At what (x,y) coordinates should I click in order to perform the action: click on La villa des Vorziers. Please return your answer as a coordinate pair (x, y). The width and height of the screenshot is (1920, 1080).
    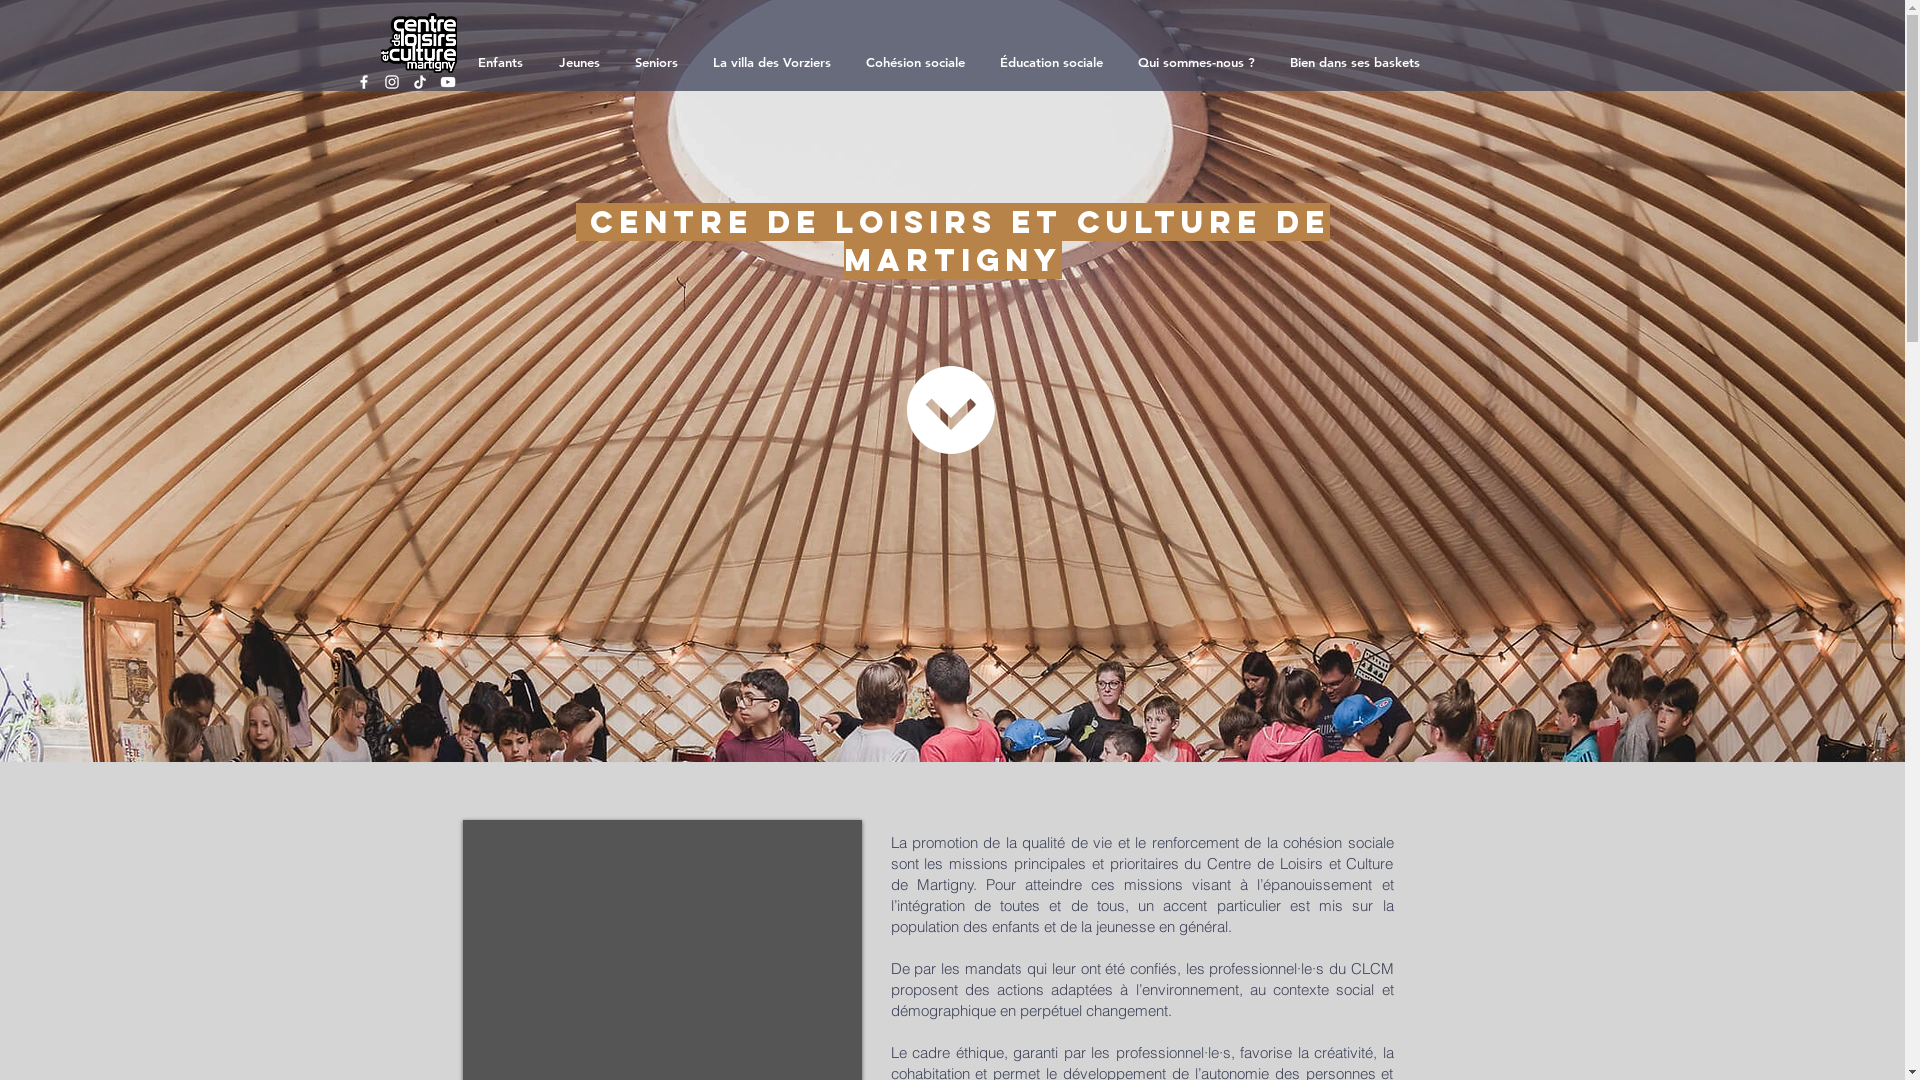
    Looking at the image, I should click on (774, 62).